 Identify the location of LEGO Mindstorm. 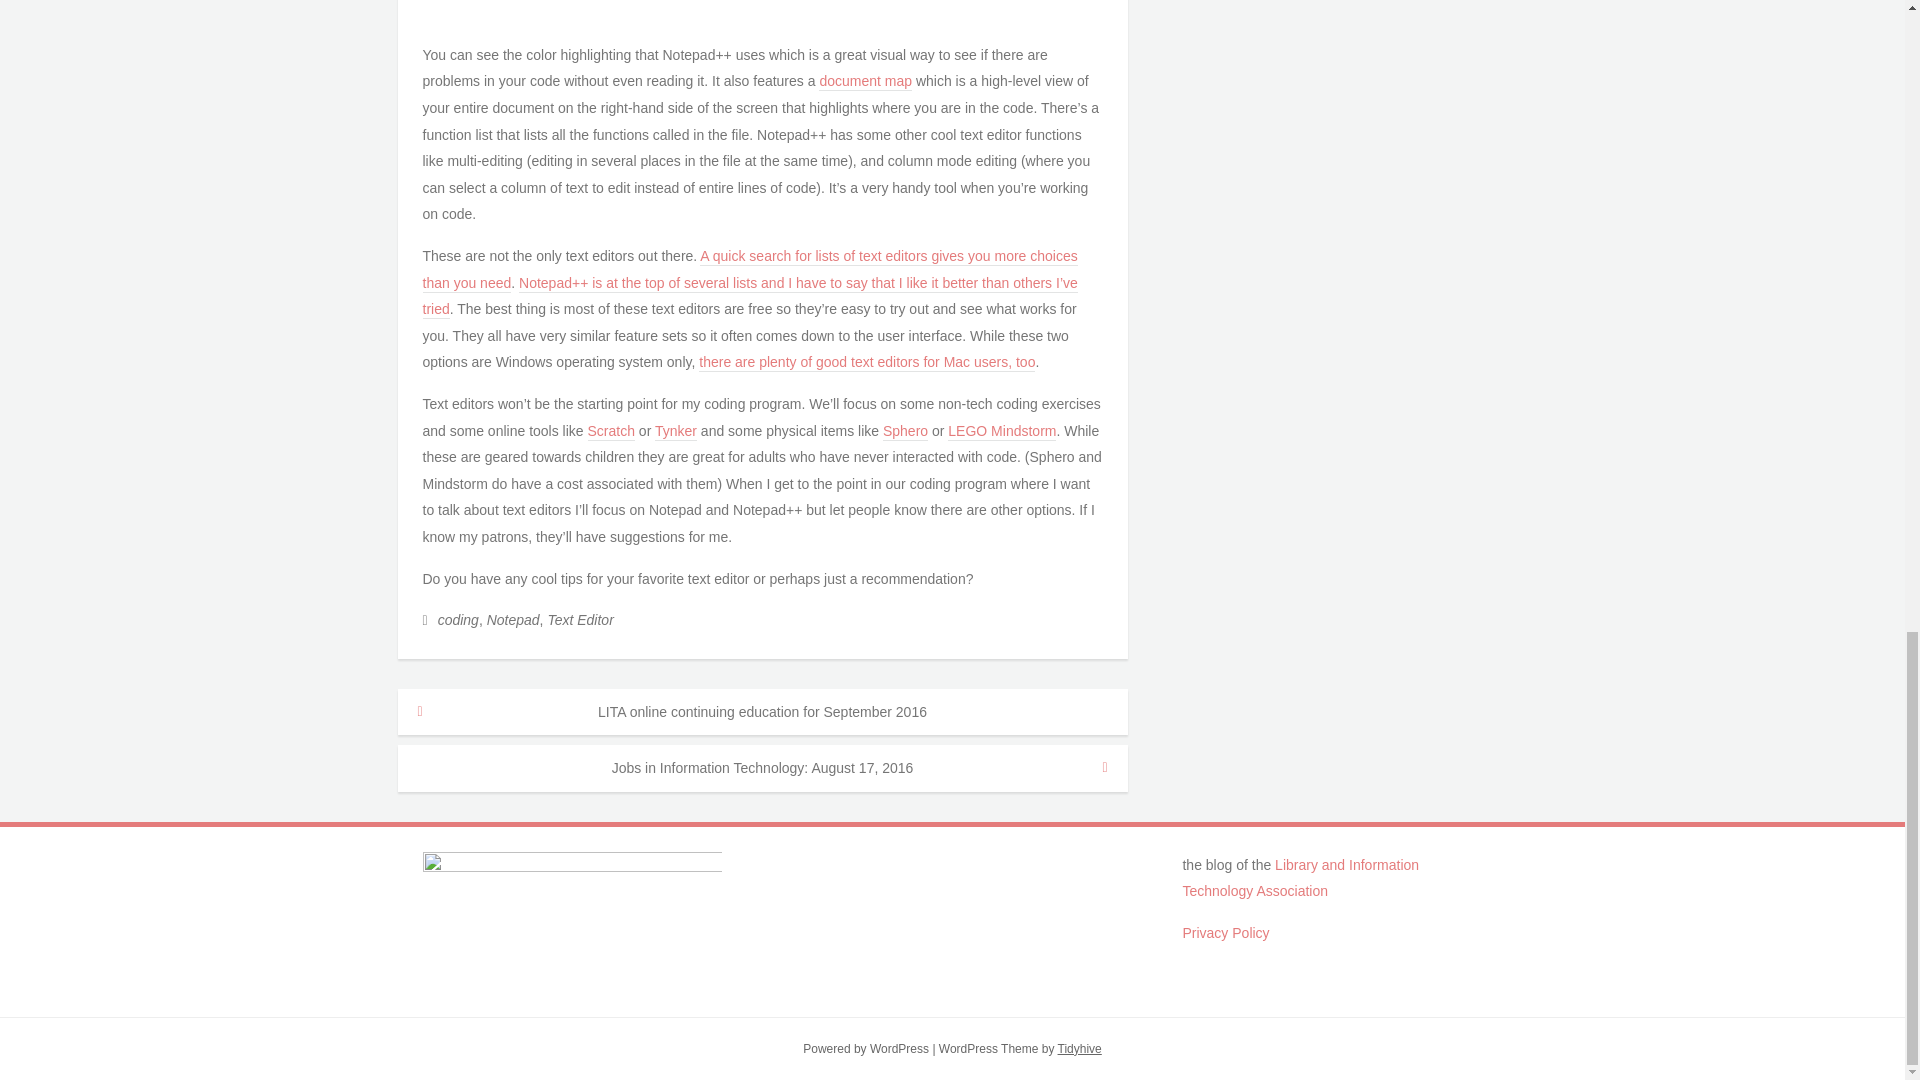
(1002, 432).